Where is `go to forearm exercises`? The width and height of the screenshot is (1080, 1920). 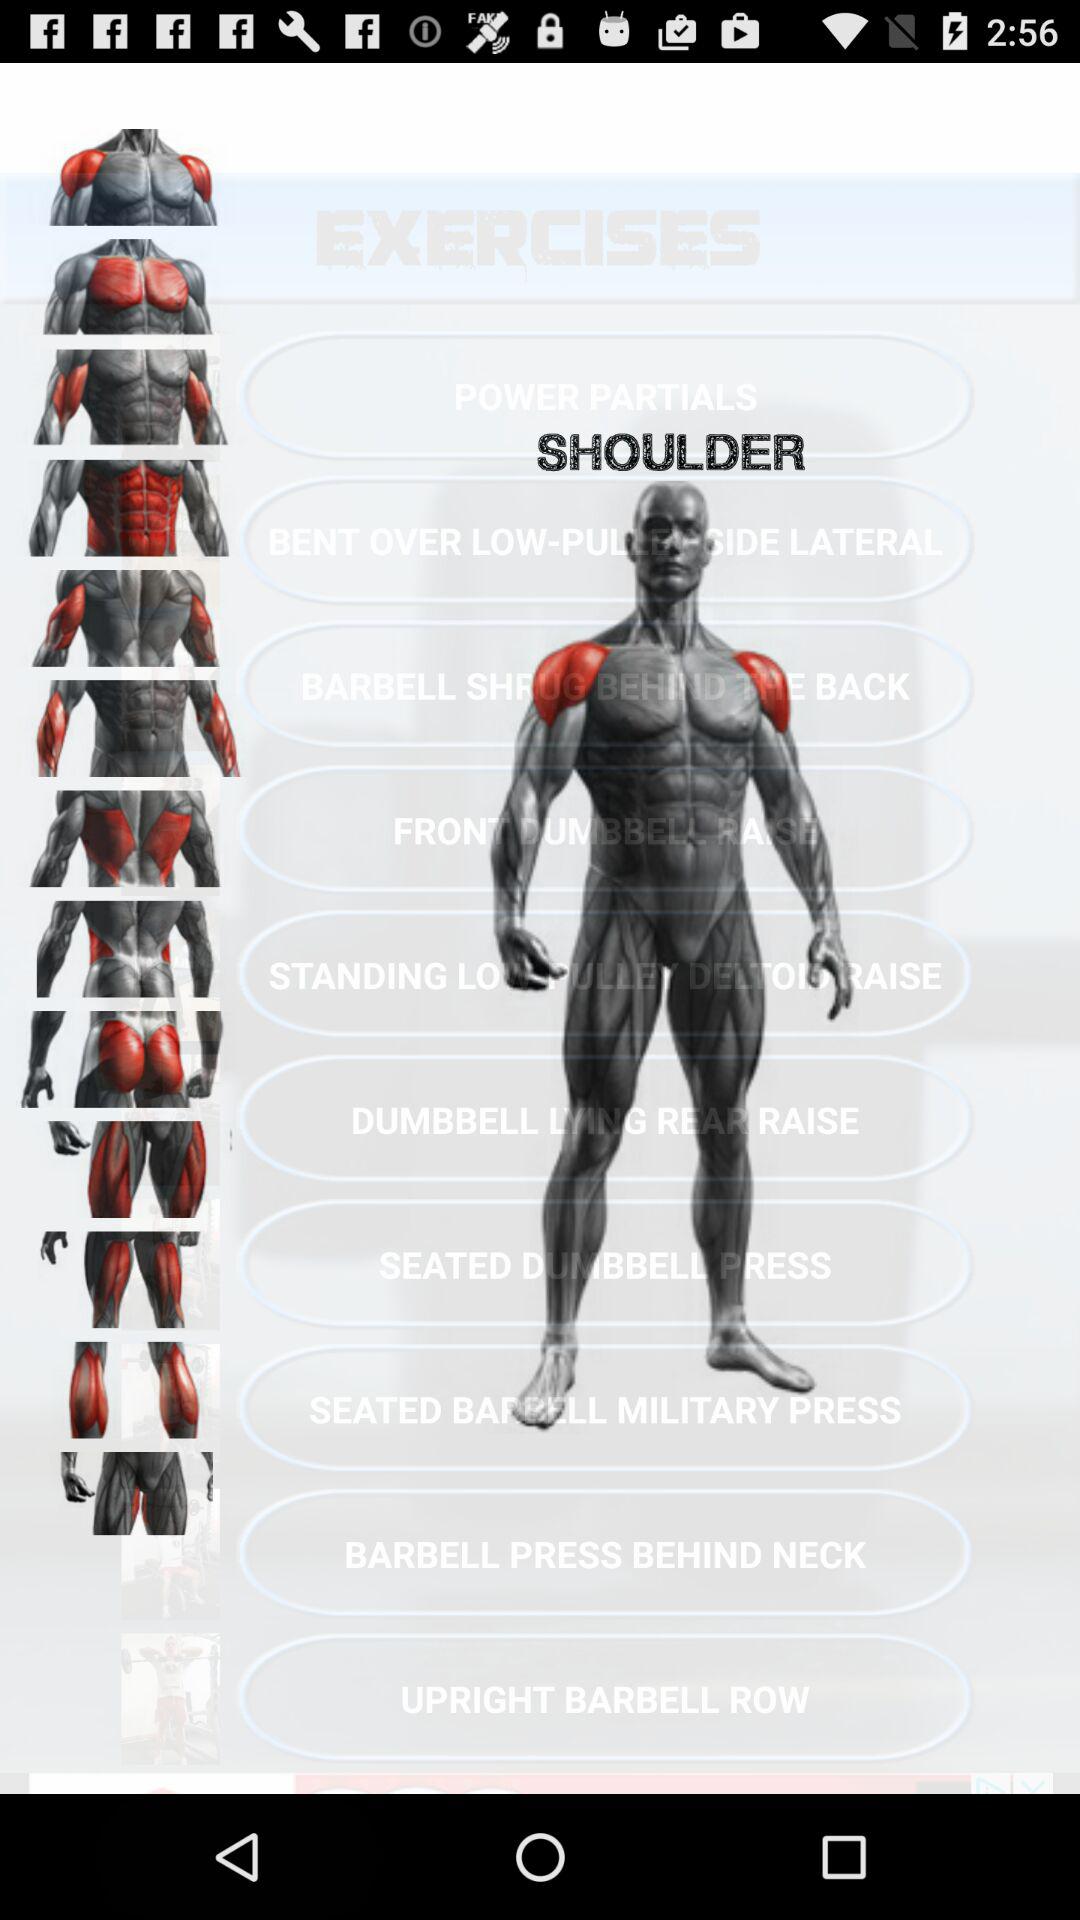 go to forearm exercises is located at coordinates (131, 722).